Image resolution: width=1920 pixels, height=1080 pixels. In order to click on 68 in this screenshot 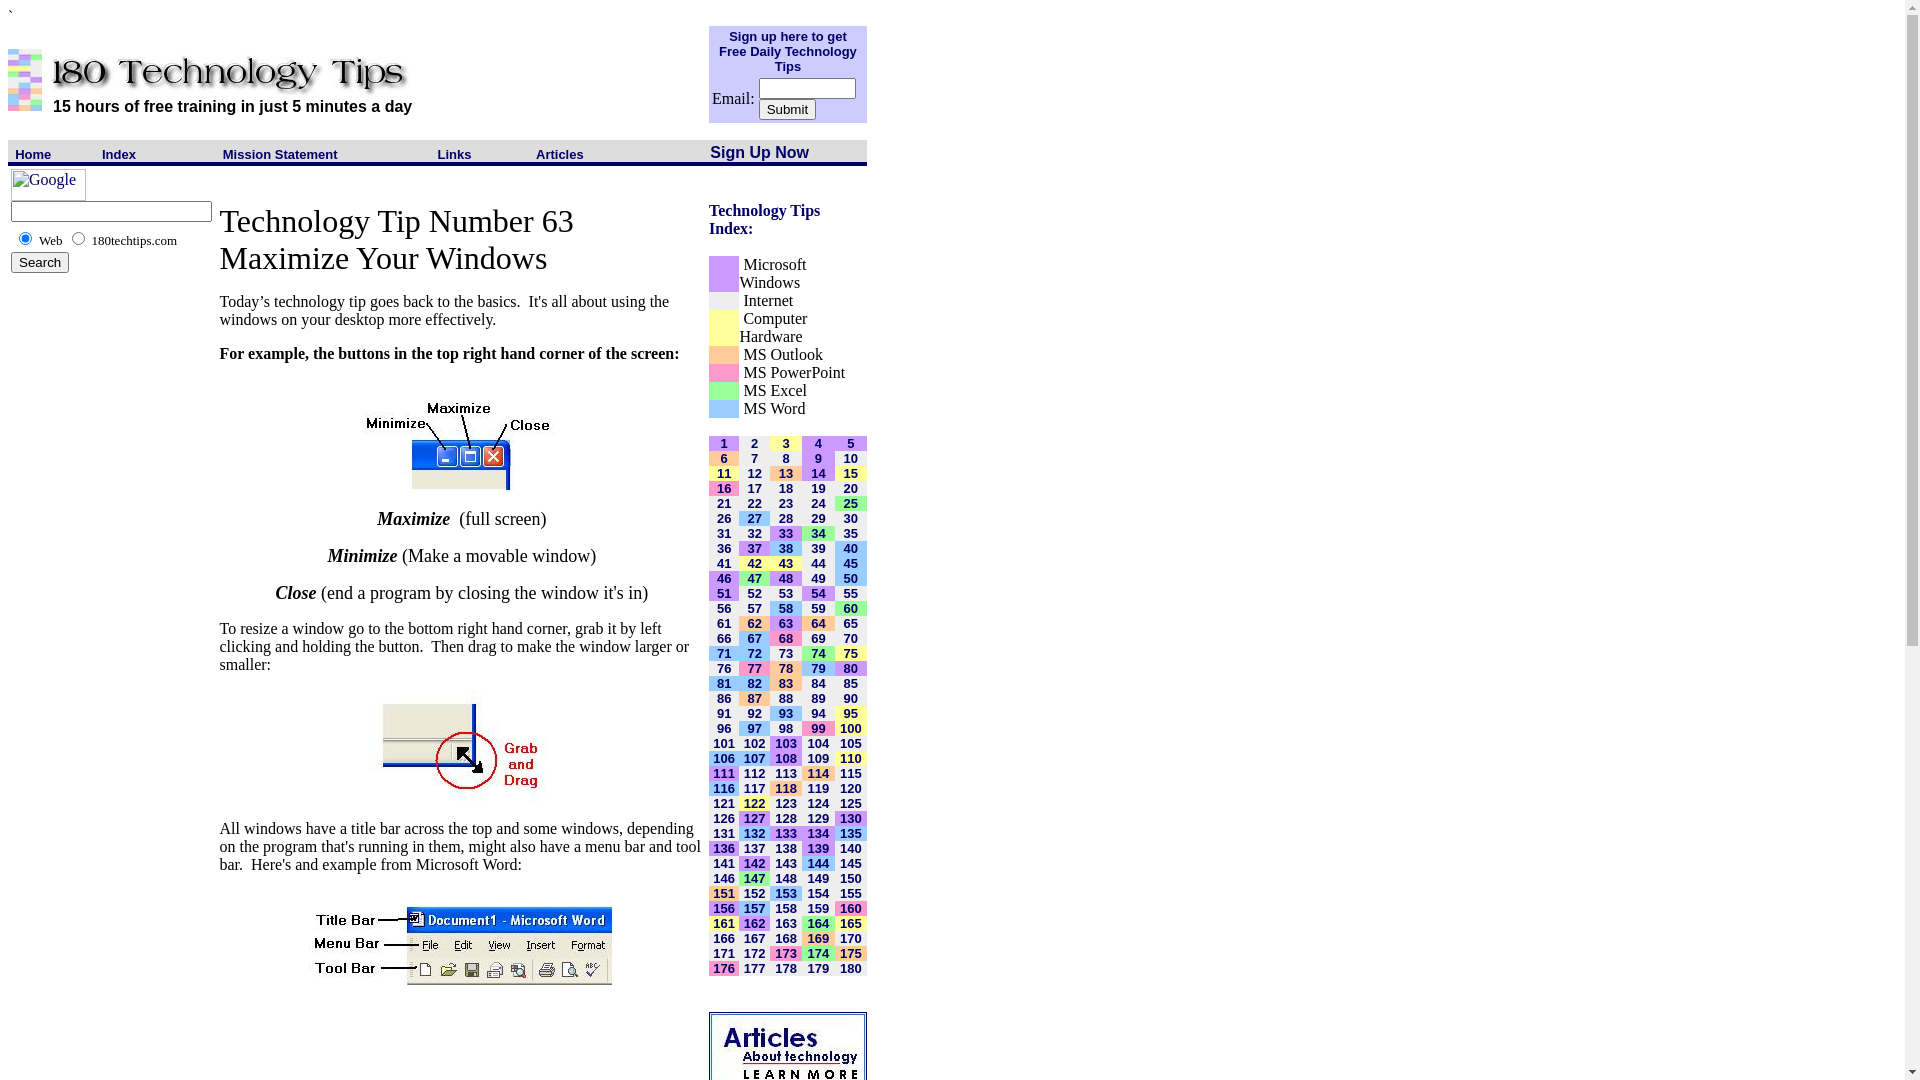, I will do `click(786, 638)`.